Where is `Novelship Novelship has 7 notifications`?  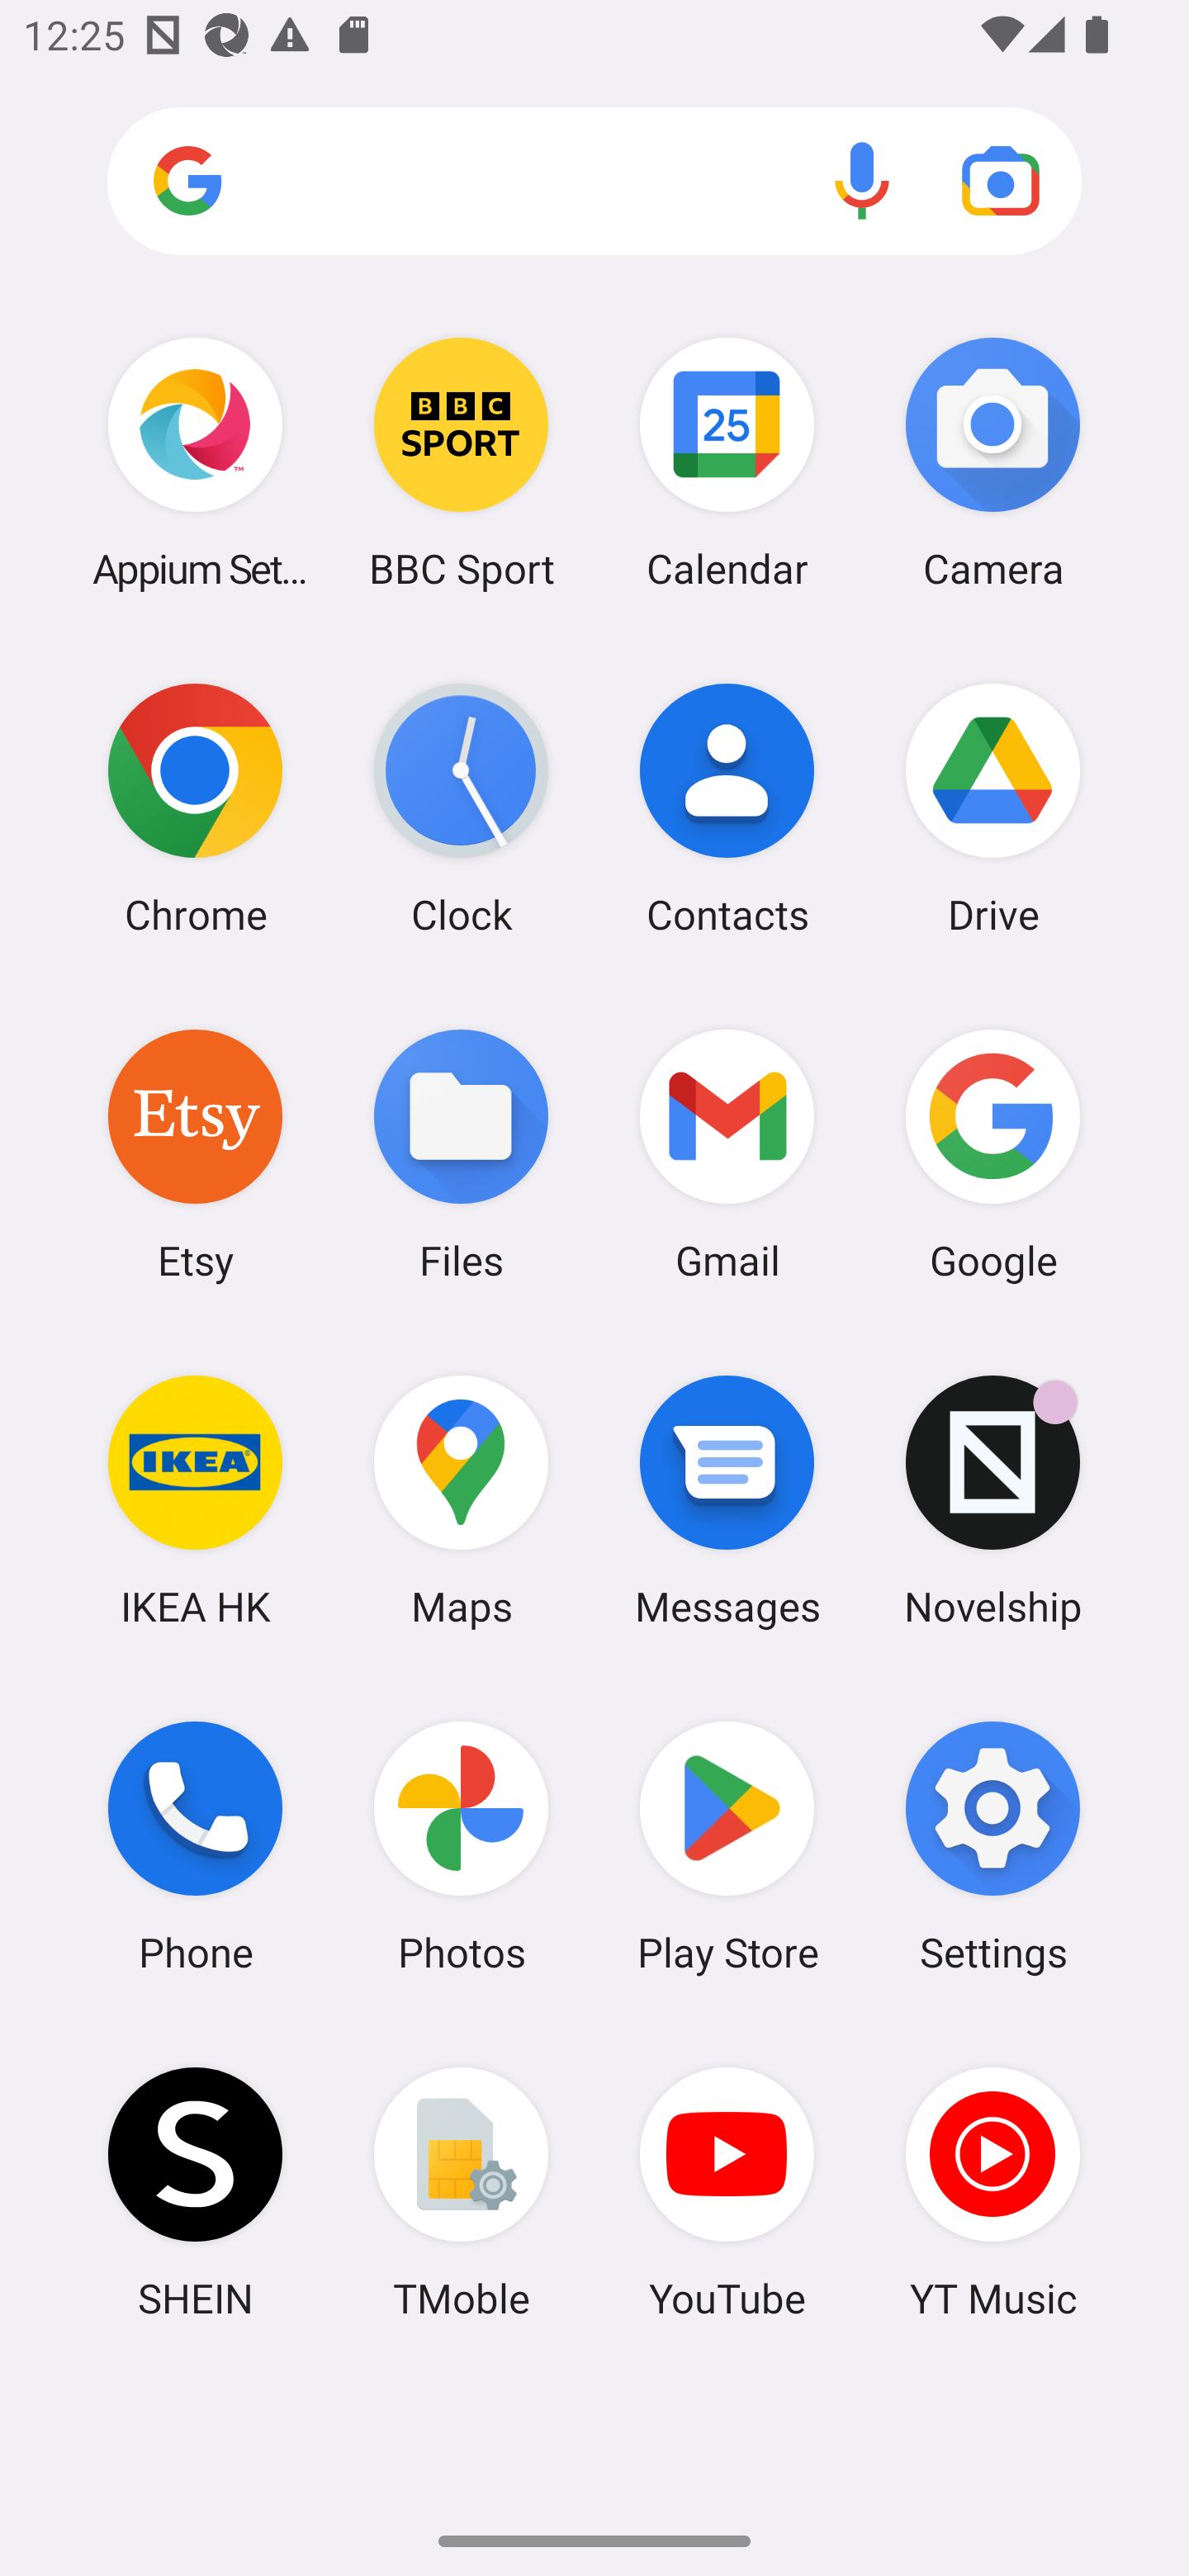
Novelship Novelship has 7 notifications is located at coordinates (992, 1500).